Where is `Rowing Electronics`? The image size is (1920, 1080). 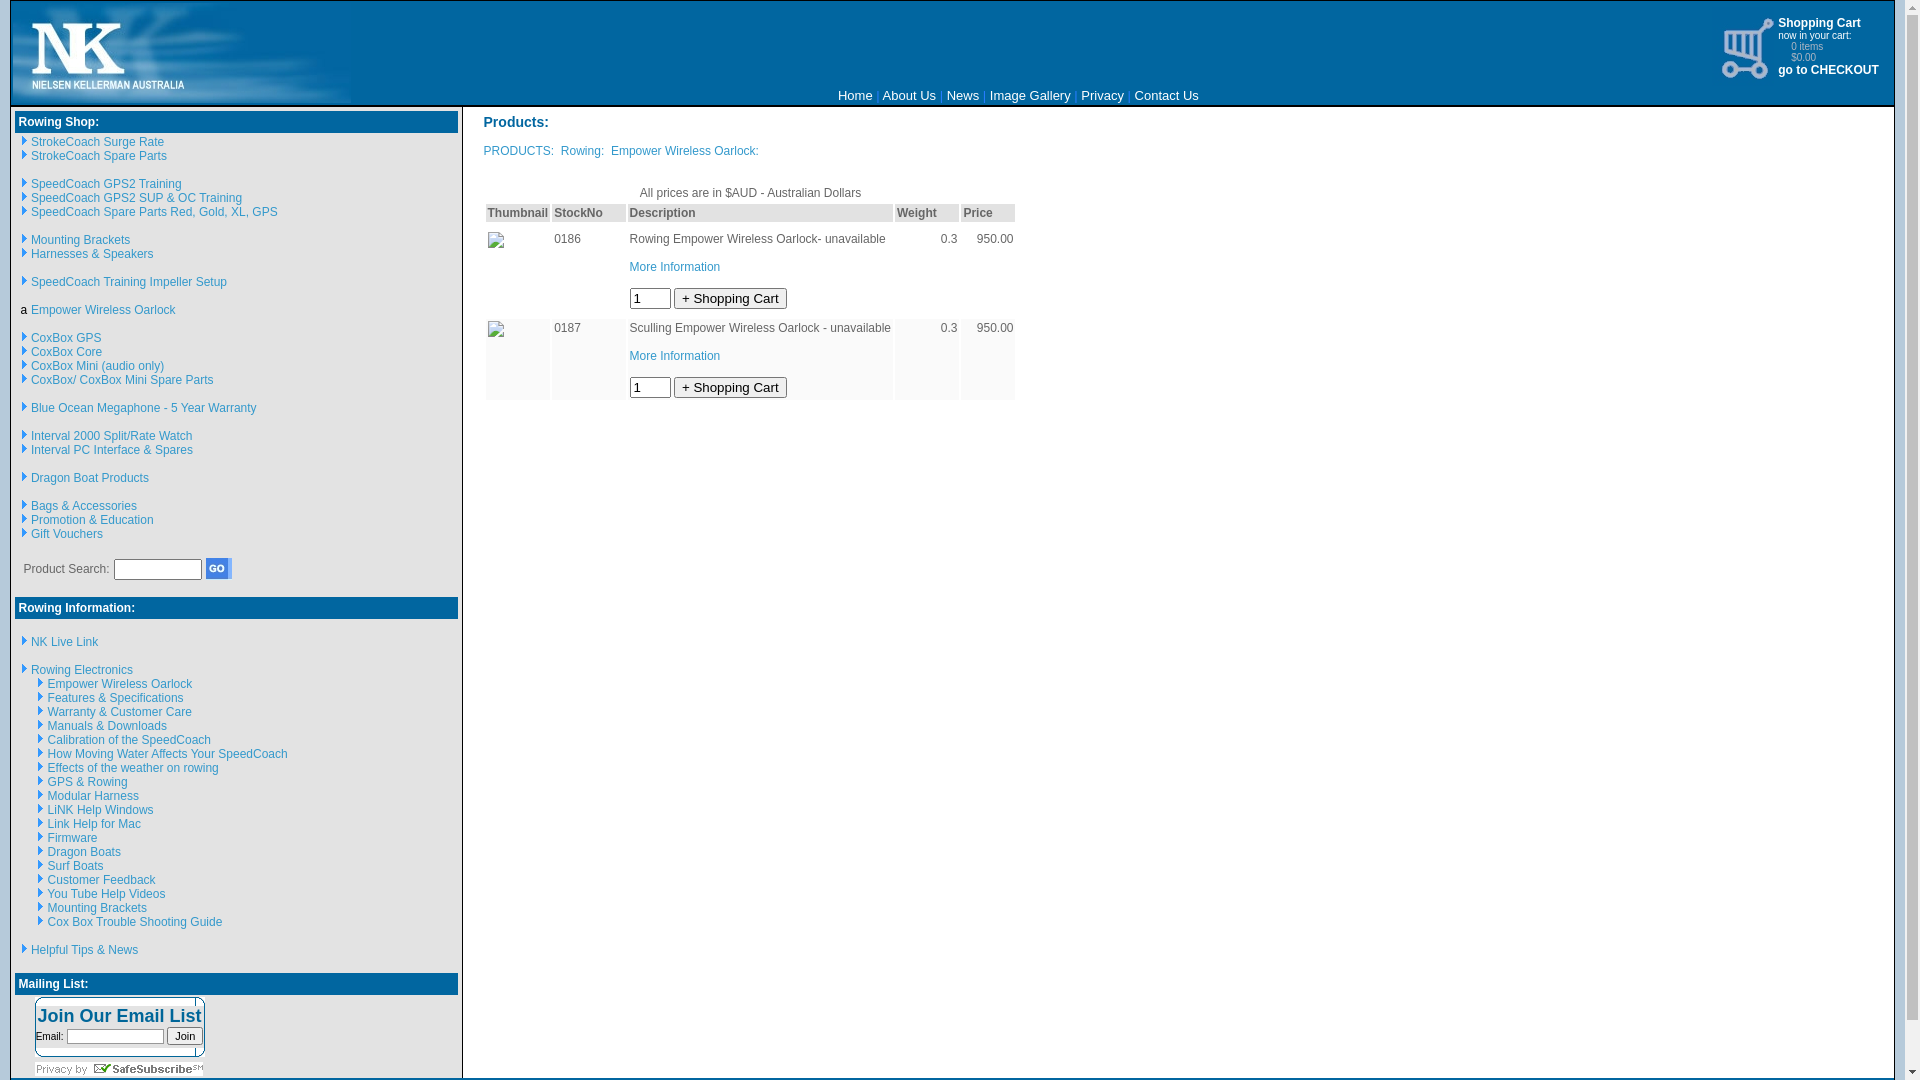
Rowing Electronics is located at coordinates (82, 670).